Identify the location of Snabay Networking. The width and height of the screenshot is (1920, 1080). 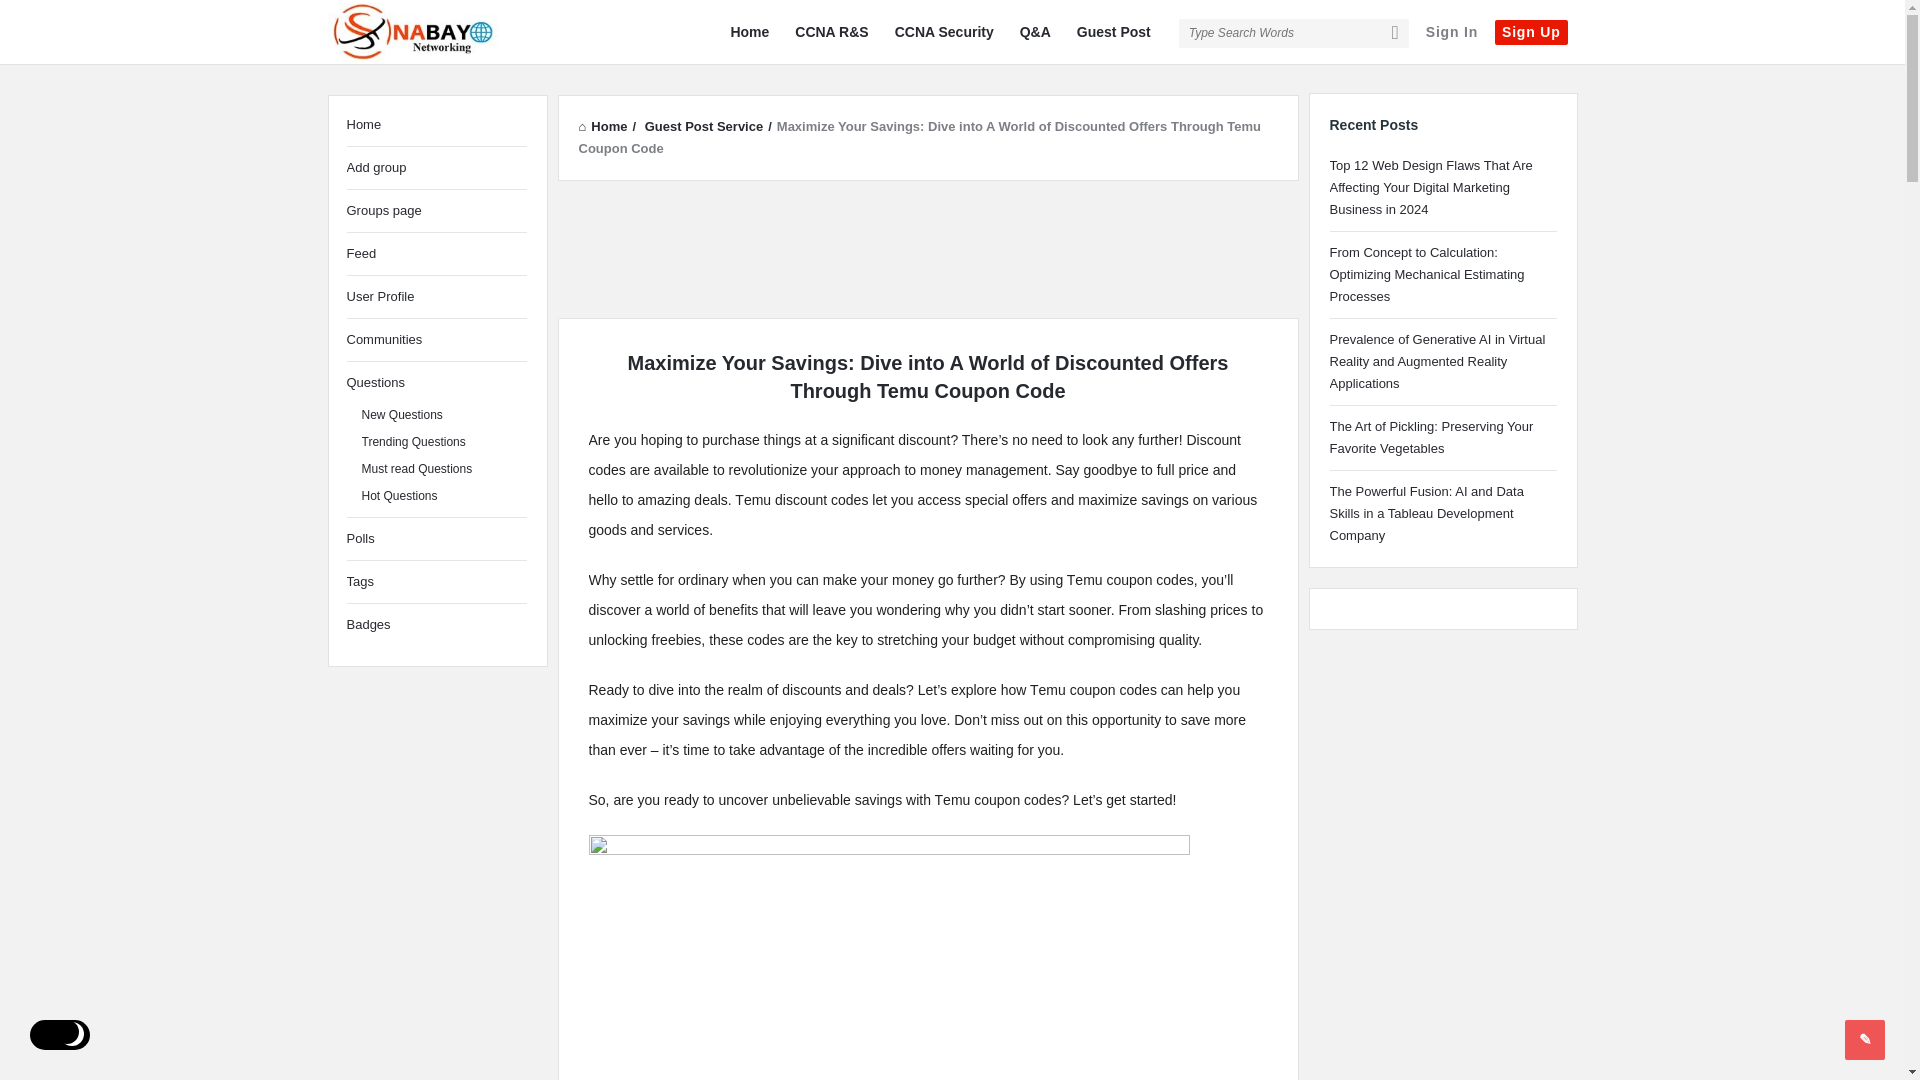
(428, 32).